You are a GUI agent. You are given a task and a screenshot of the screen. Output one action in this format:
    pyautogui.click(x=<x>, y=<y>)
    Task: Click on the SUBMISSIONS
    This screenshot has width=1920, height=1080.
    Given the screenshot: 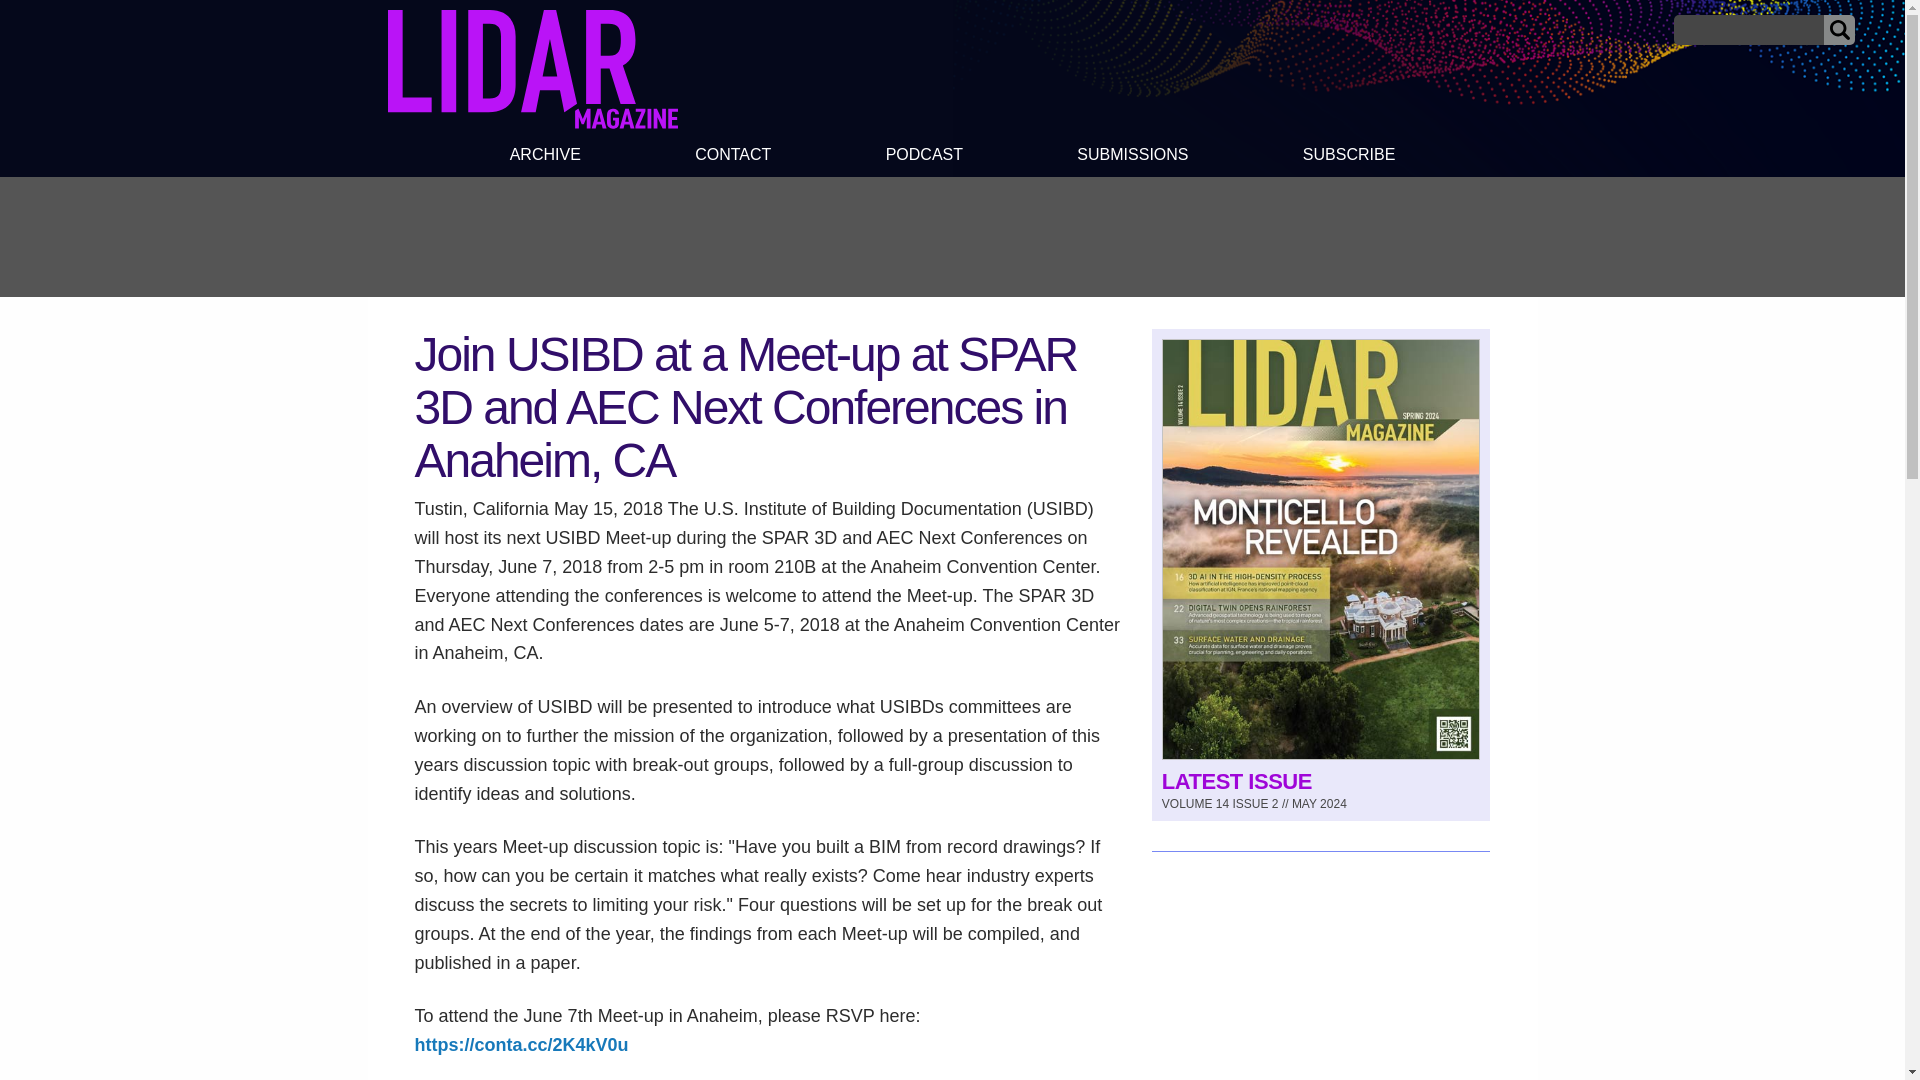 What is the action you would take?
    pyautogui.click(x=1132, y=157)
    